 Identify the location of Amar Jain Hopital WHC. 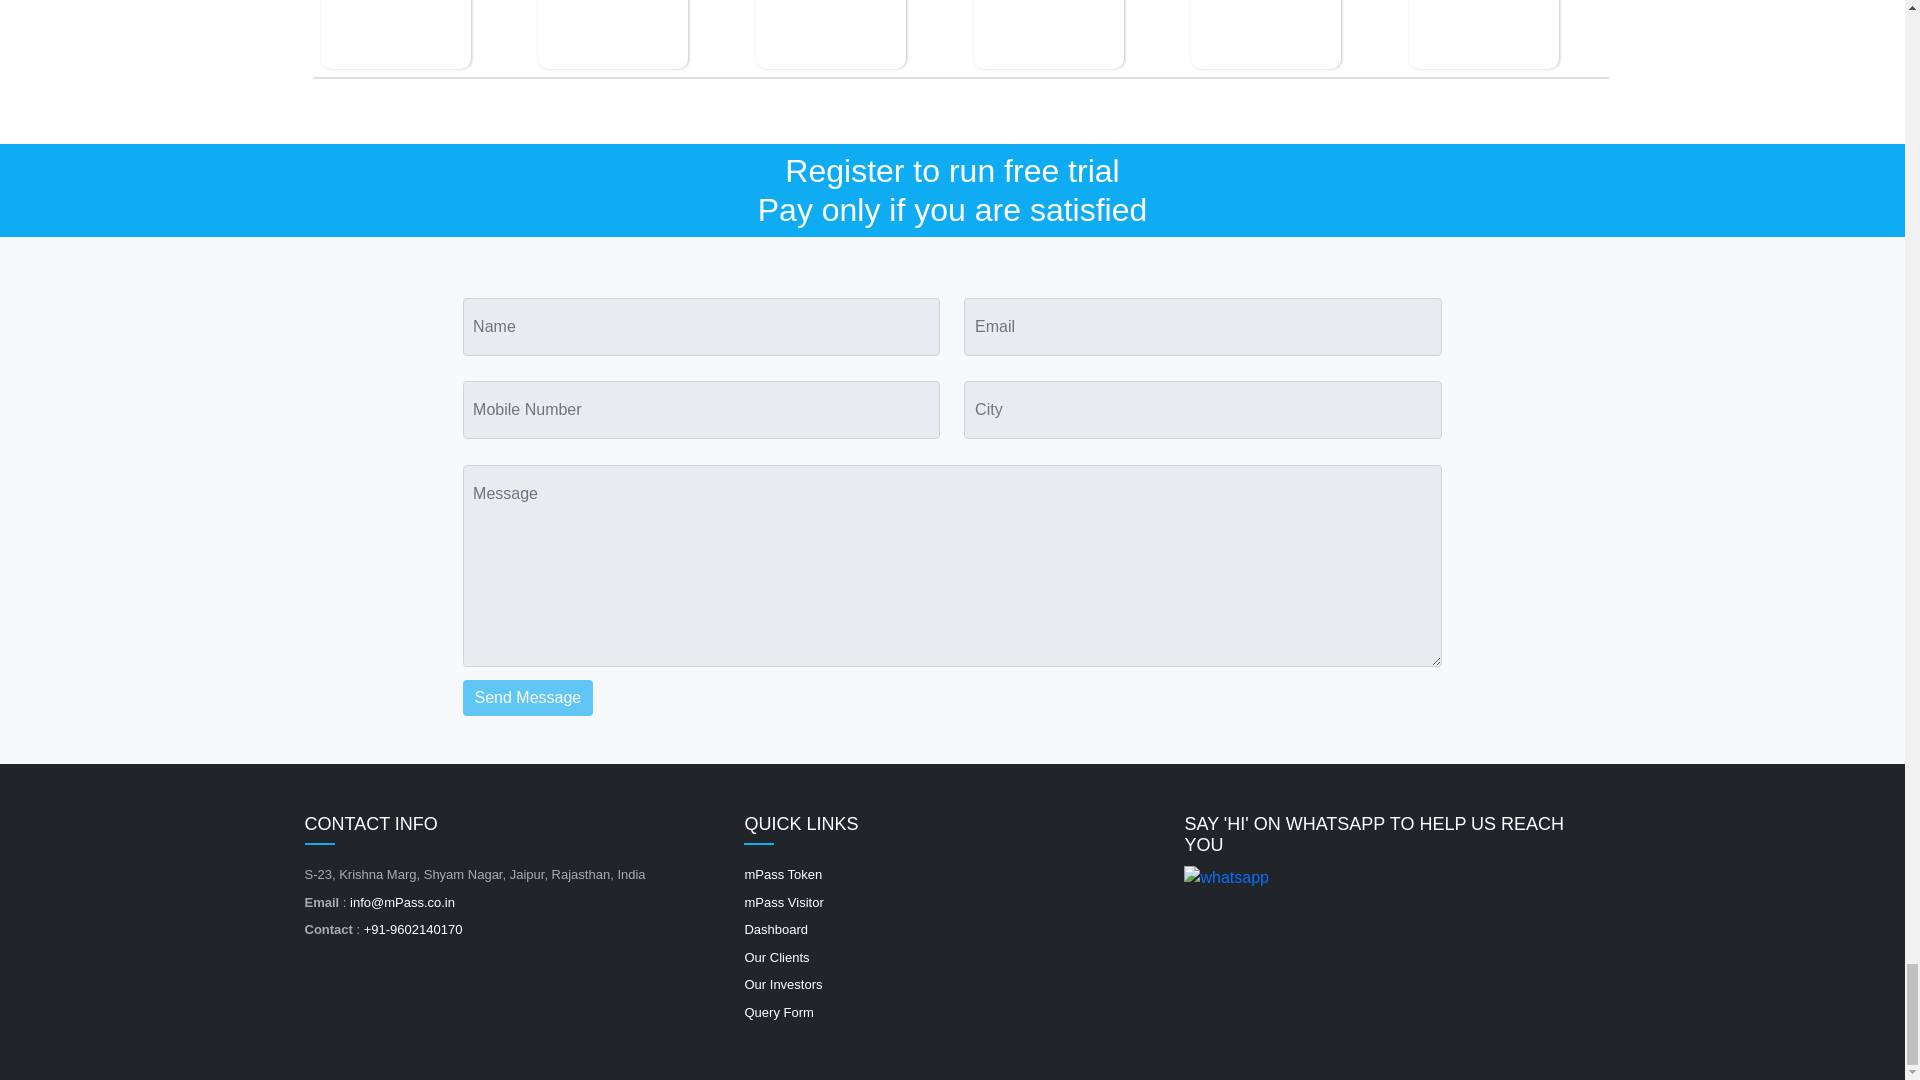
(1048, 34).